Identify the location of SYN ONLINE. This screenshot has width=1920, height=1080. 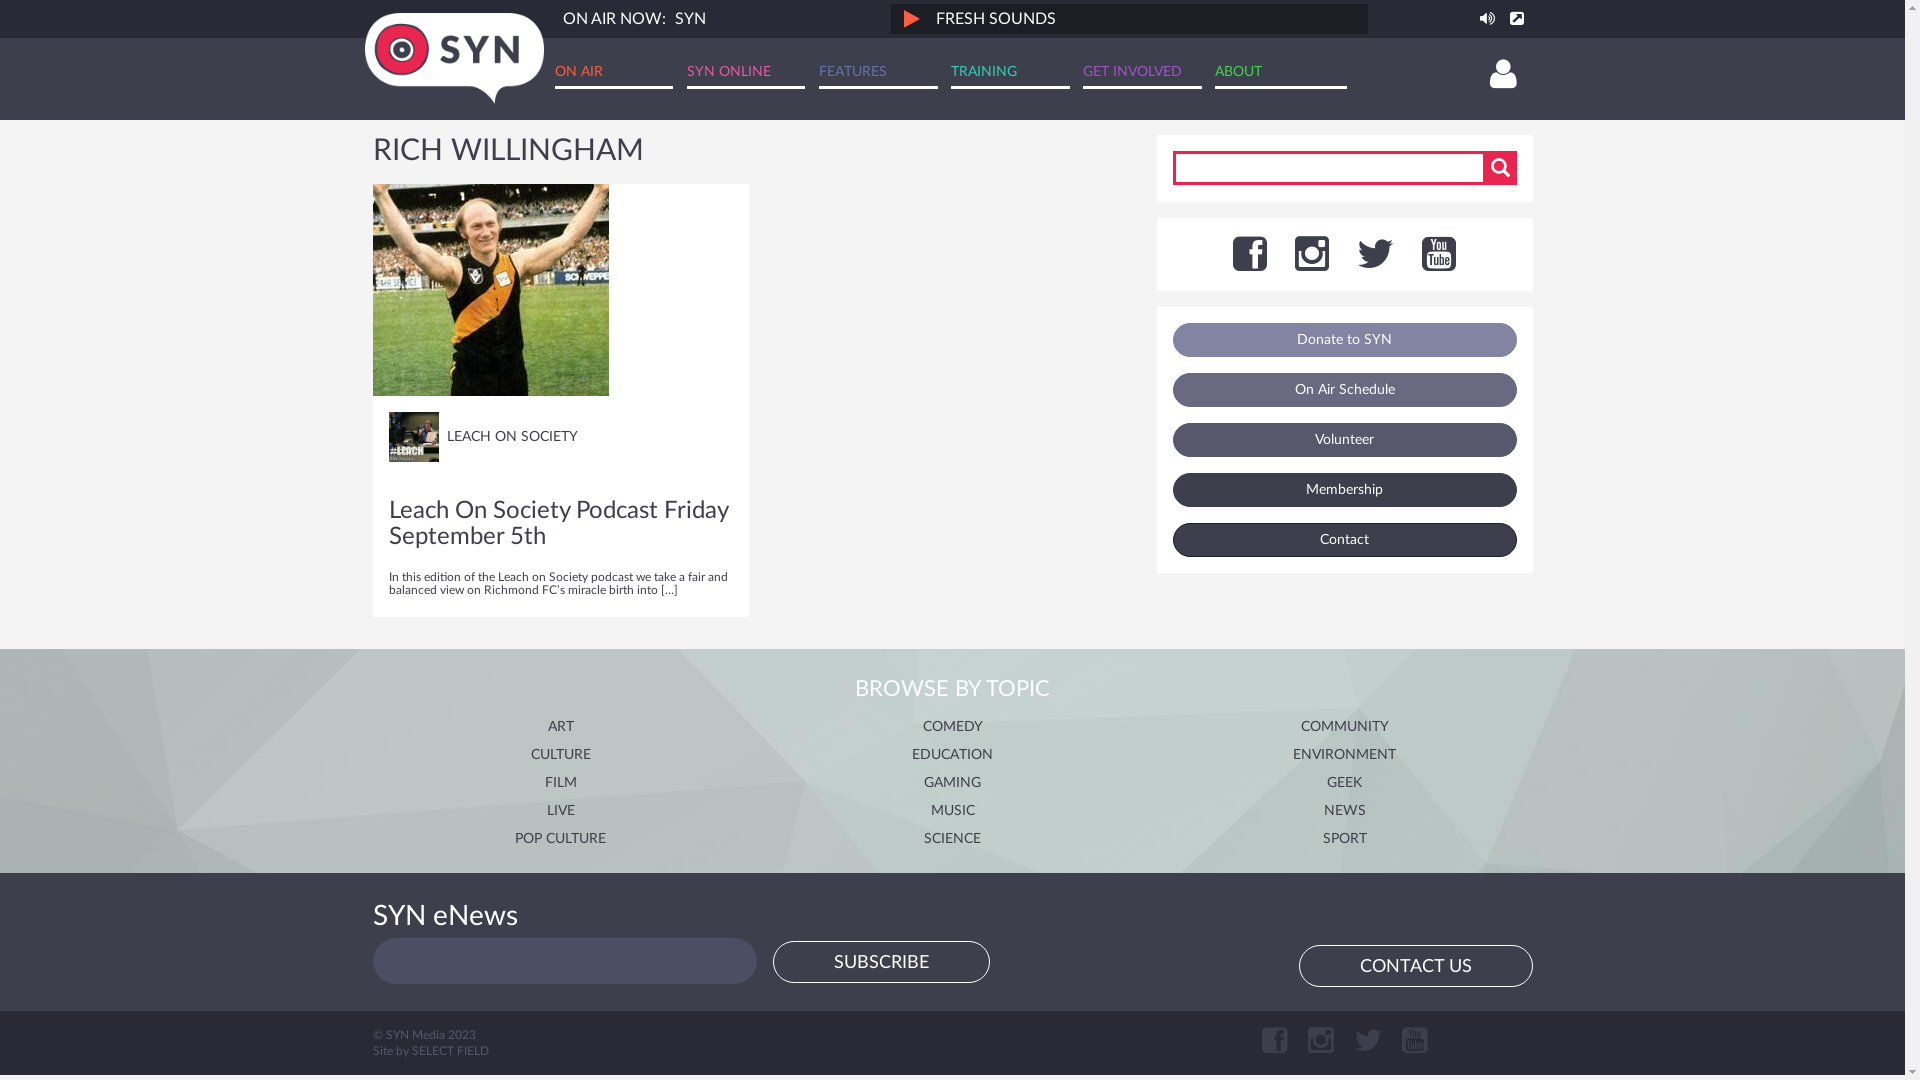
(746, 74).